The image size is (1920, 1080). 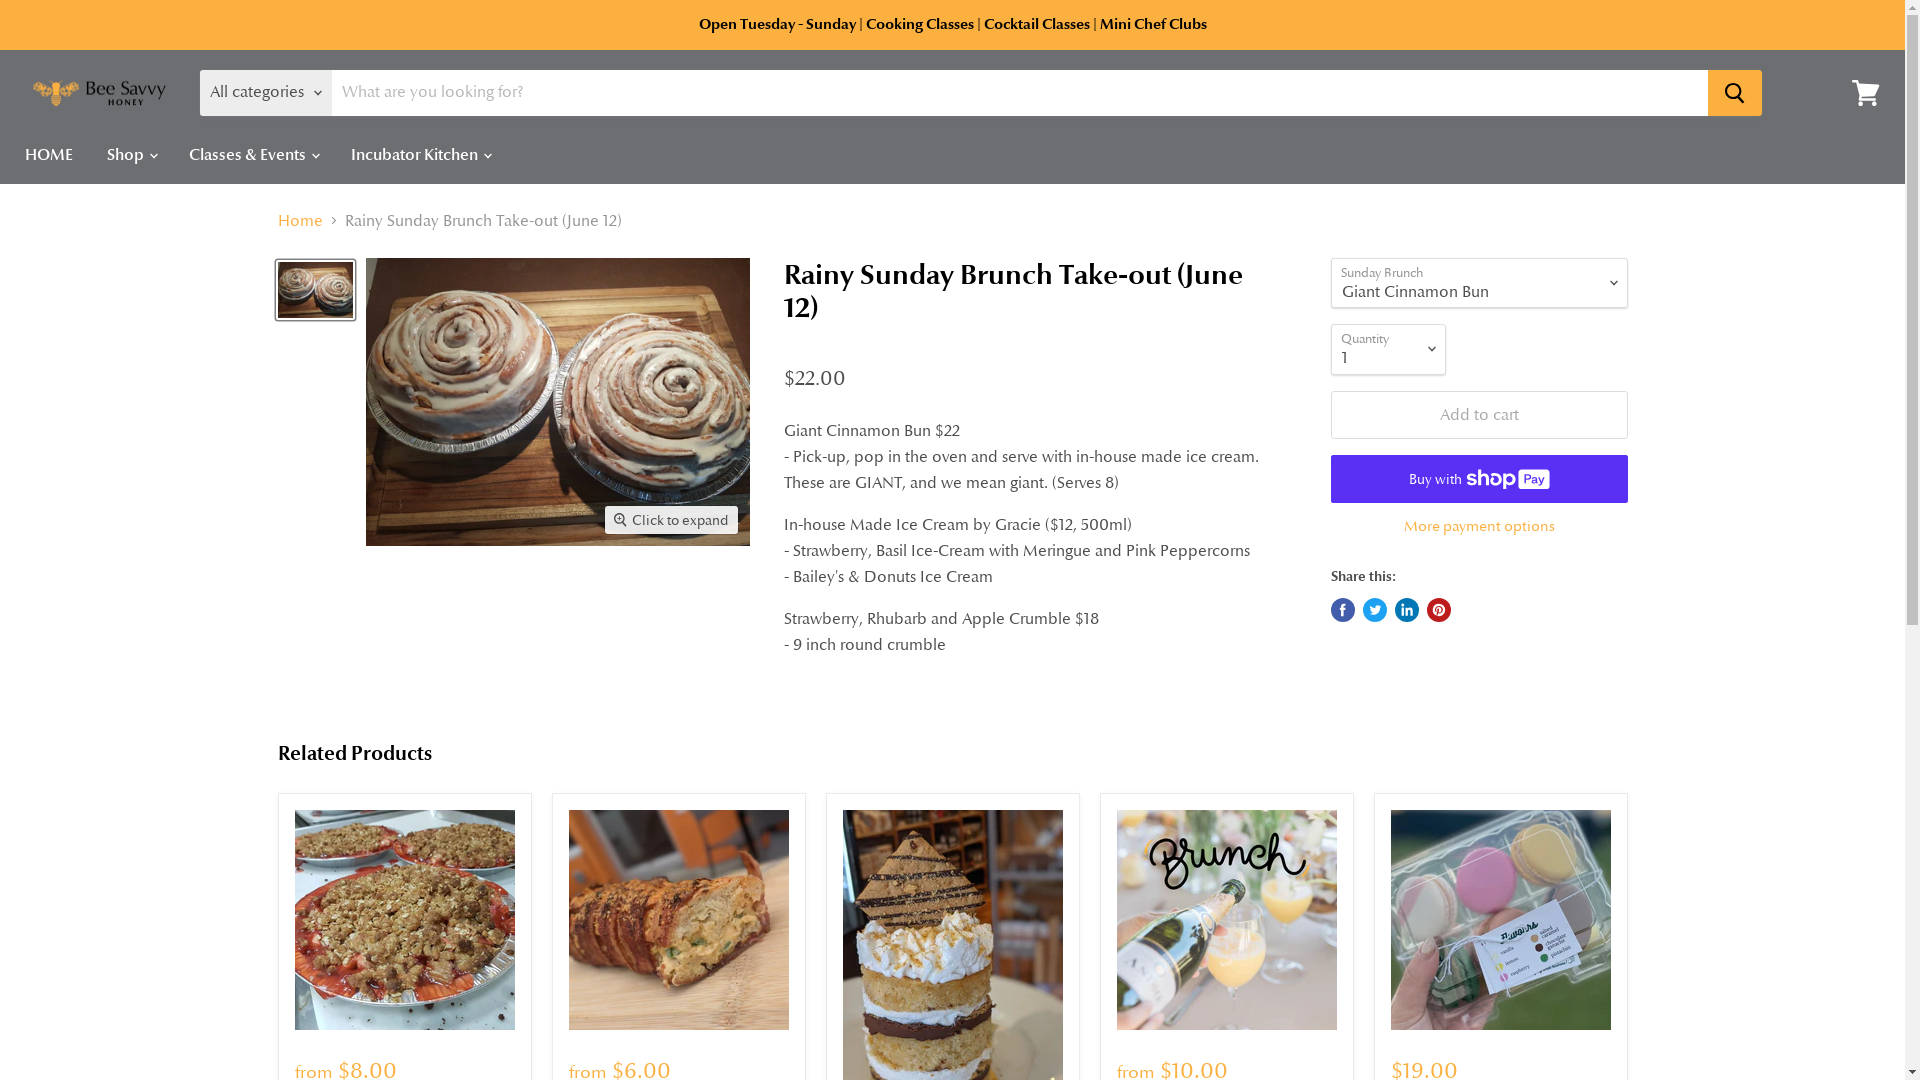 I want to click on Share on Facebook, so click(x=1342, y=610).